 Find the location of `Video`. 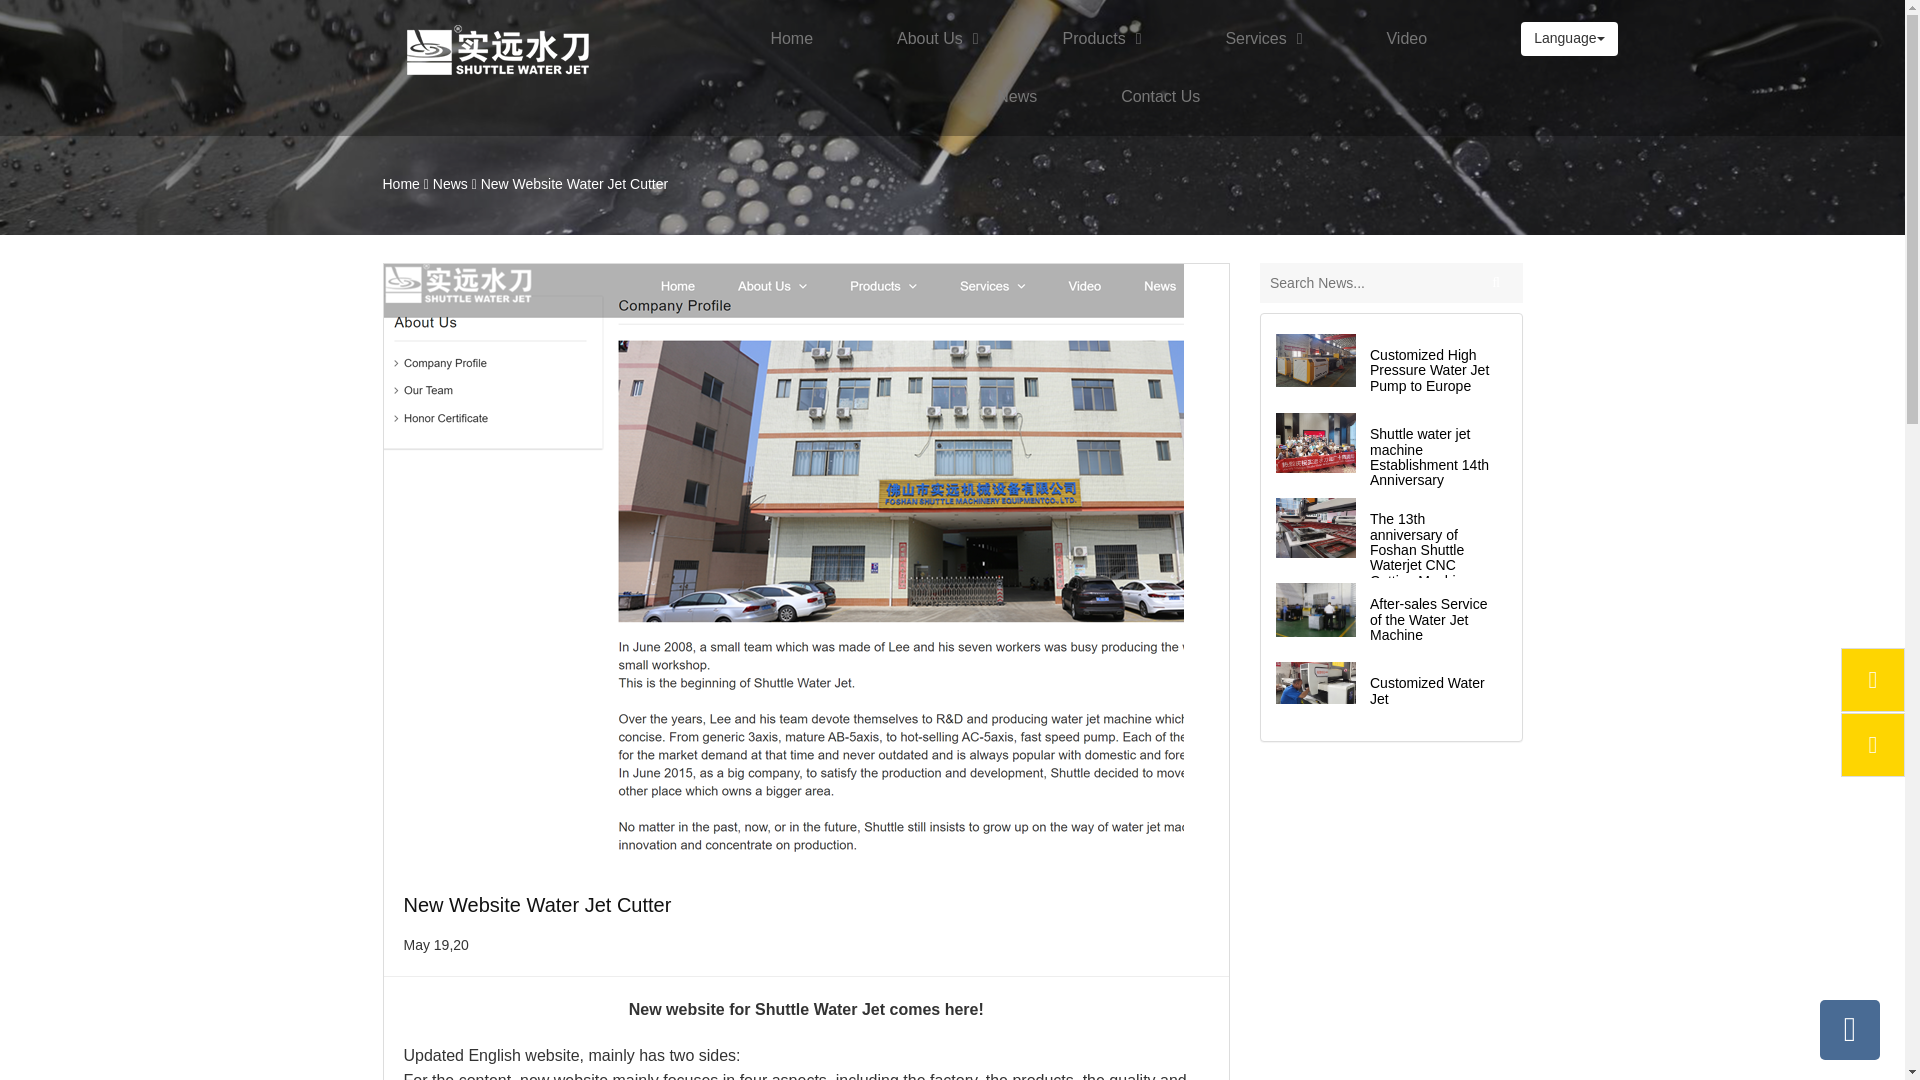

Video is located at coordinates (1406, 38).